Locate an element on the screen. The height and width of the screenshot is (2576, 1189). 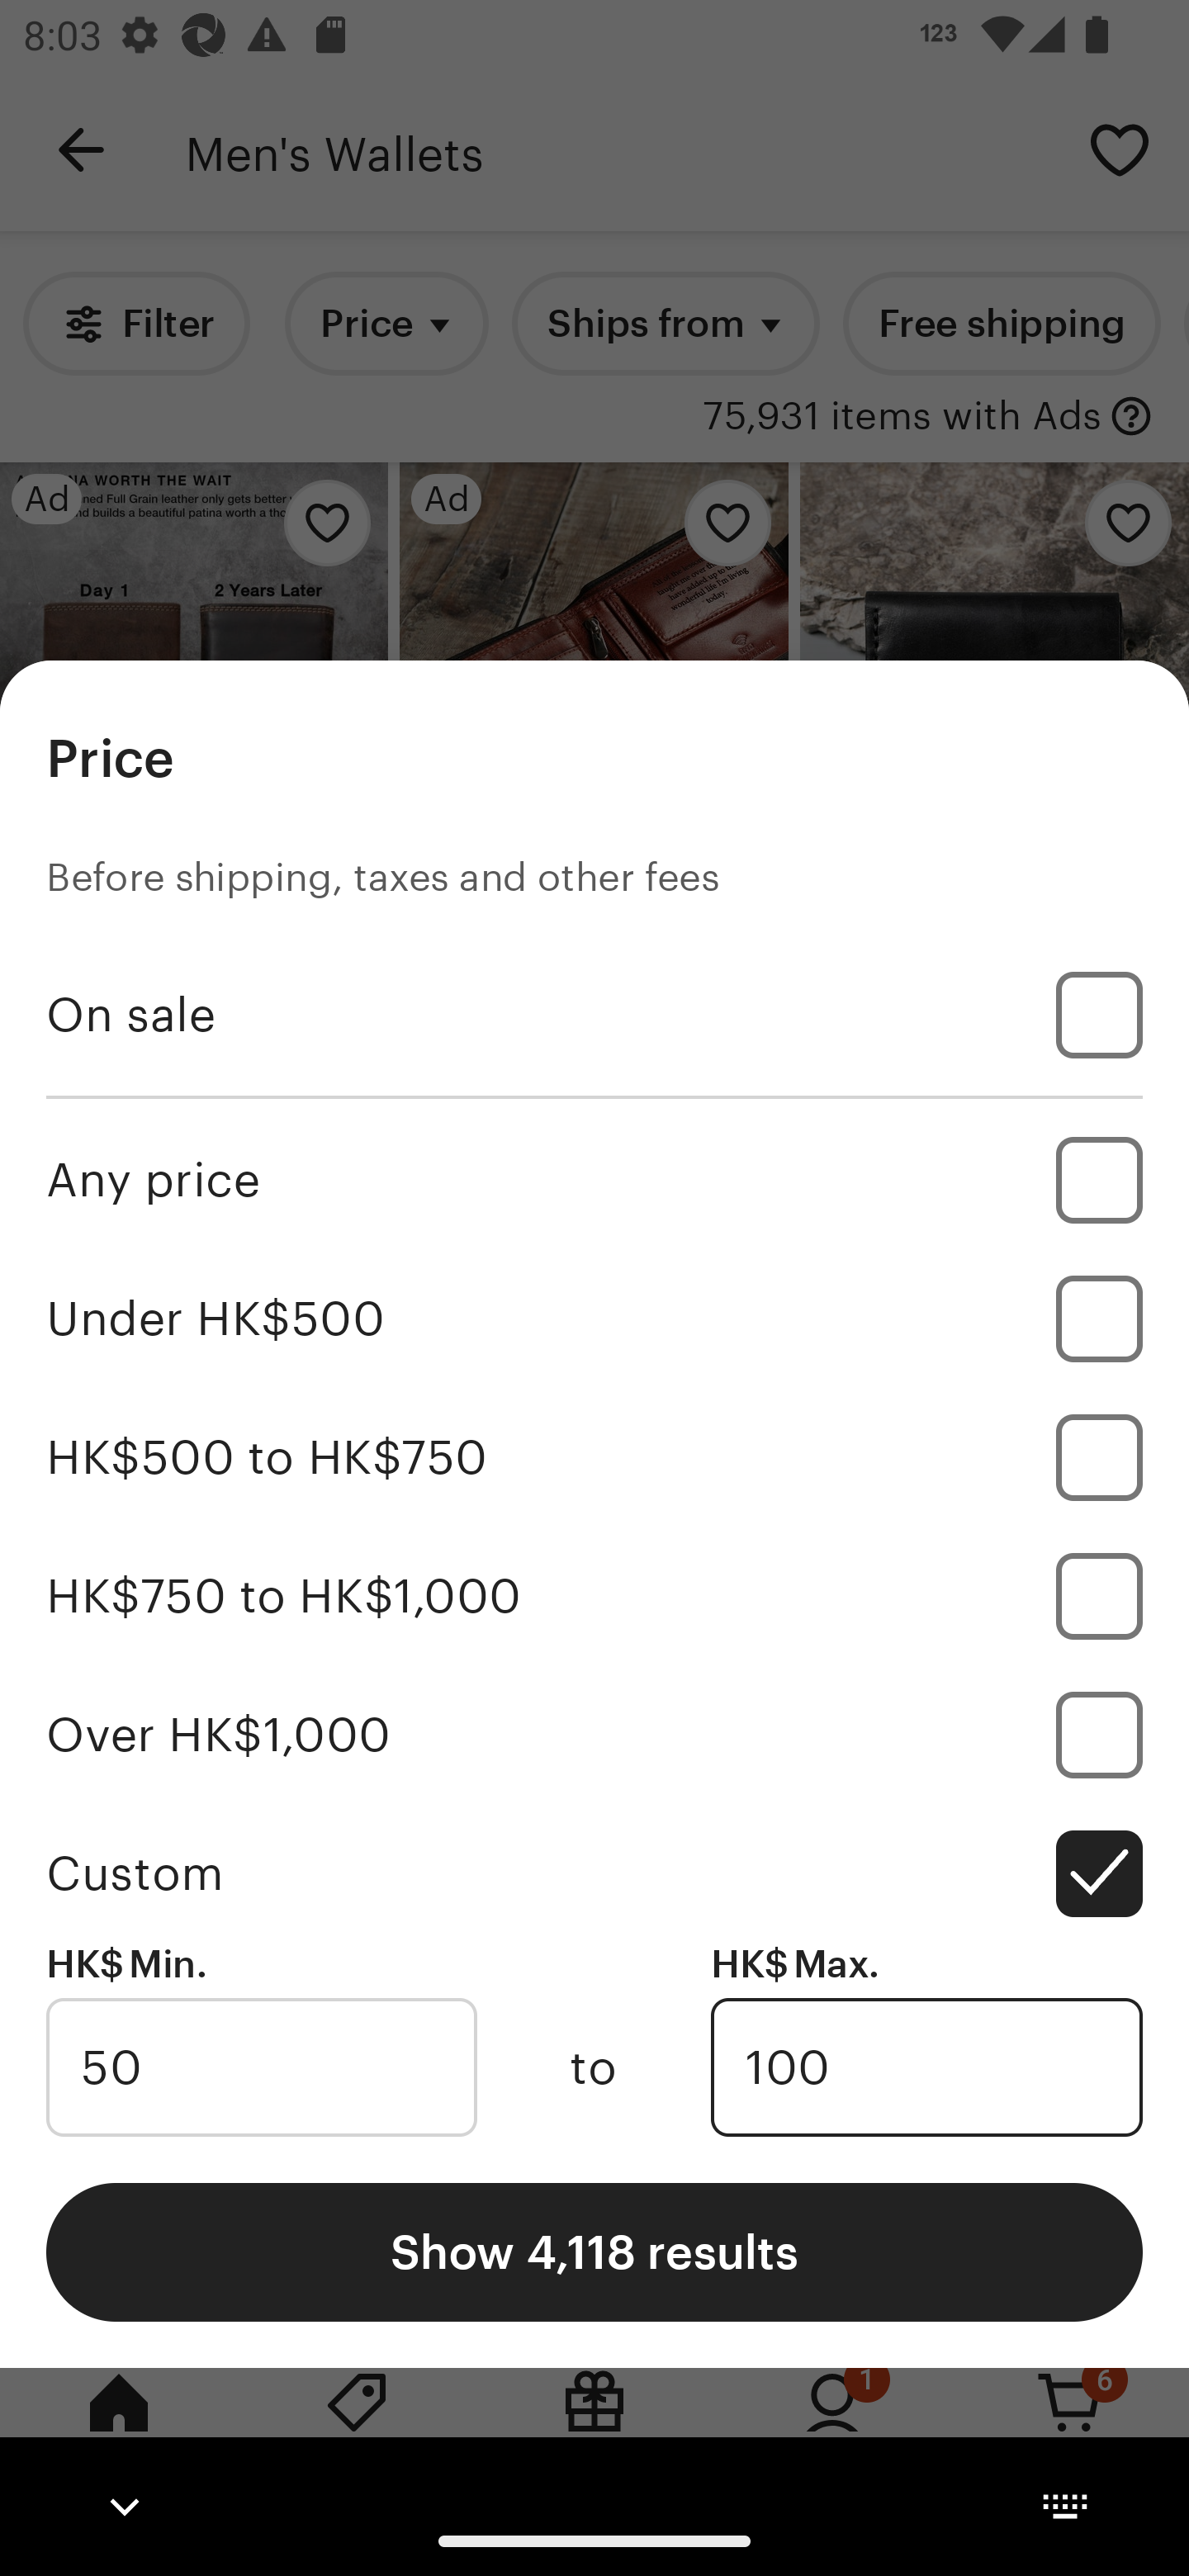
100 is located at coordinates (926, 2067).